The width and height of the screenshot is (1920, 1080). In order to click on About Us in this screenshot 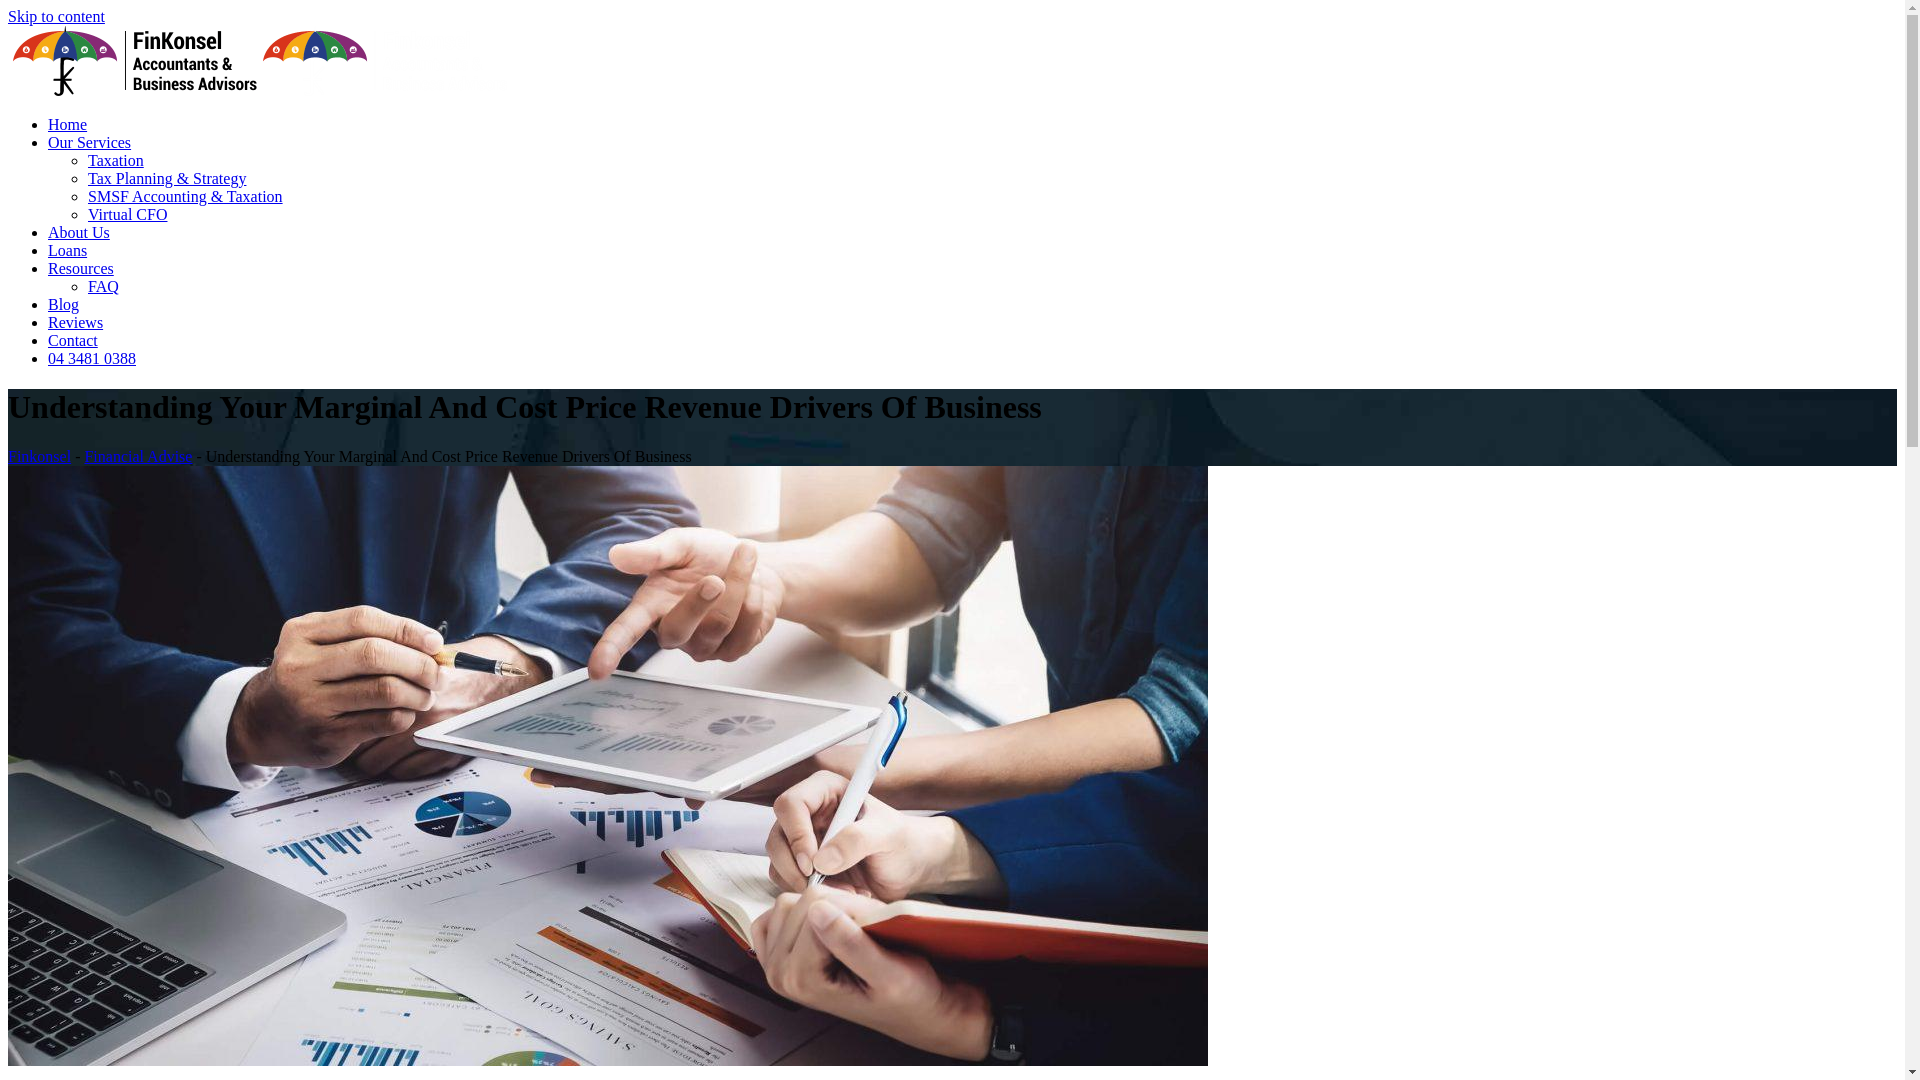, I will do `click(79, 232)`.